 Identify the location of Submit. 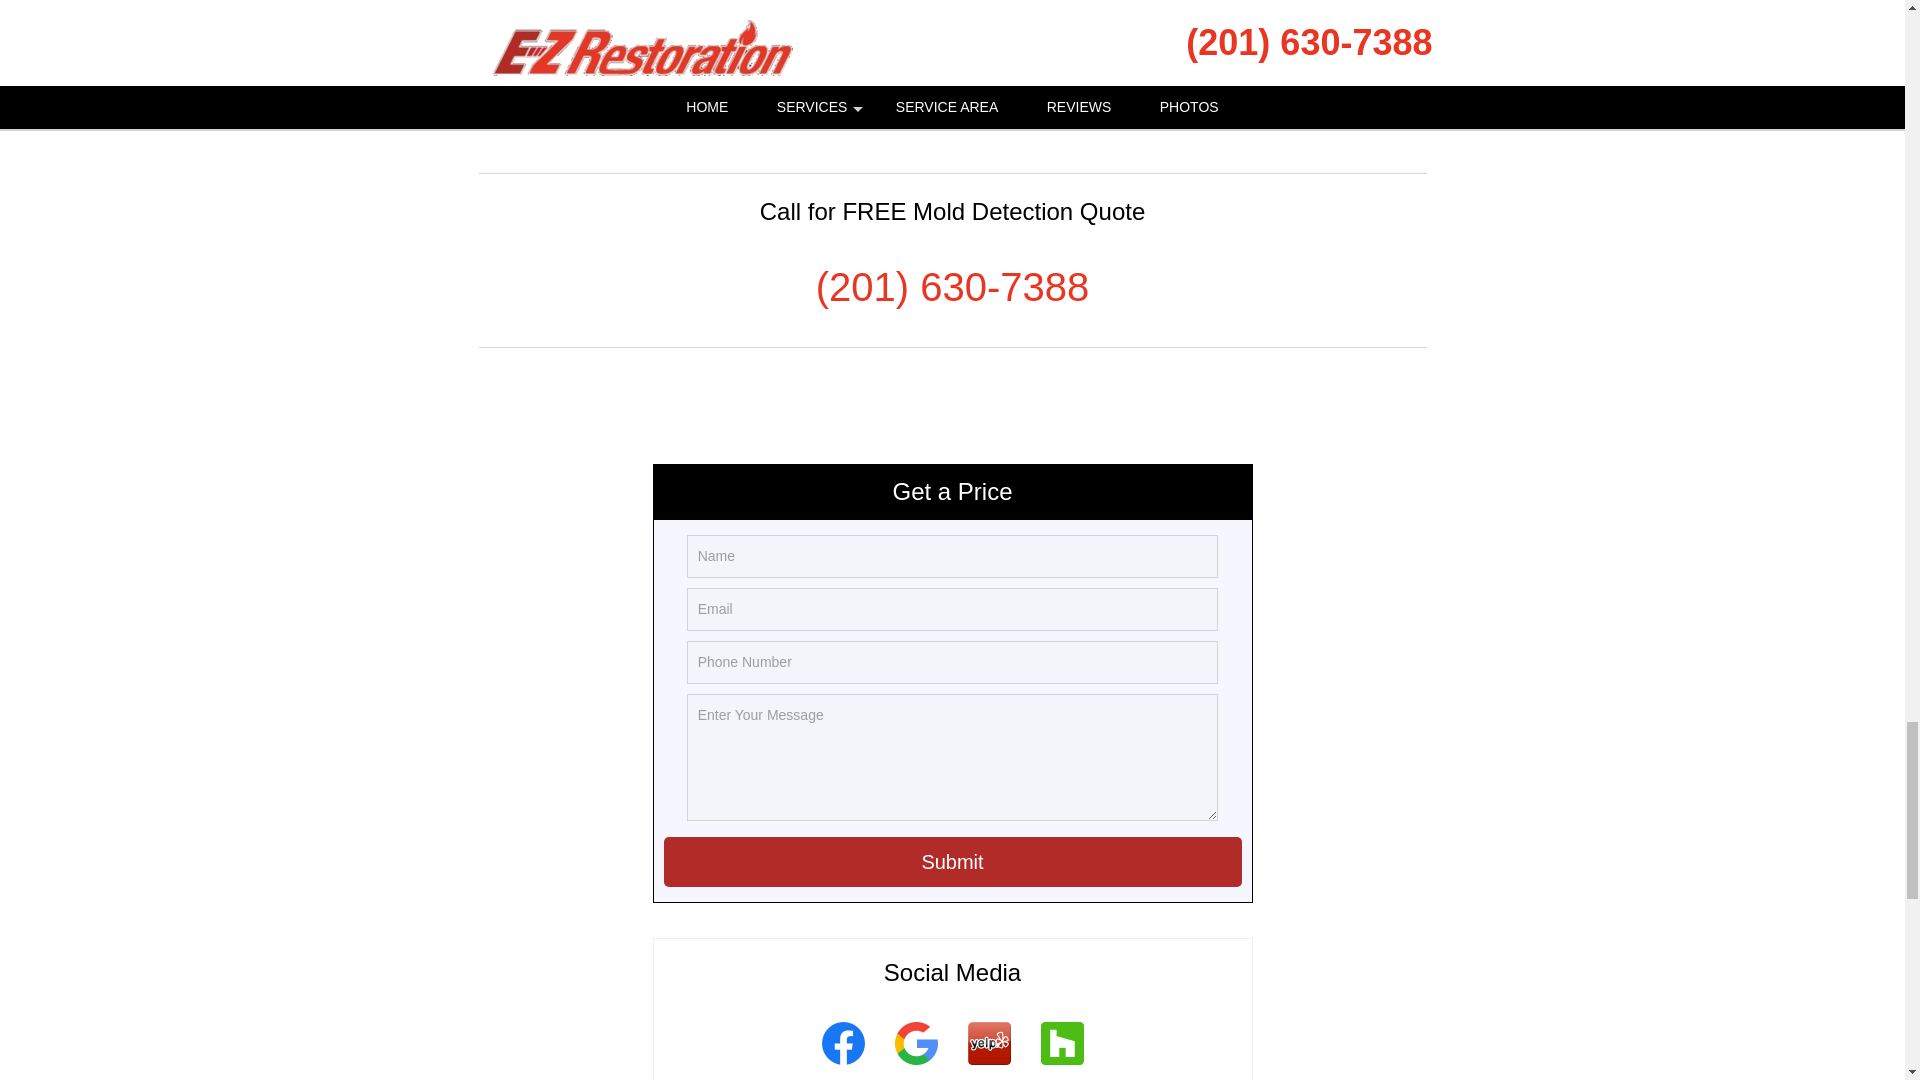
(953, 862).